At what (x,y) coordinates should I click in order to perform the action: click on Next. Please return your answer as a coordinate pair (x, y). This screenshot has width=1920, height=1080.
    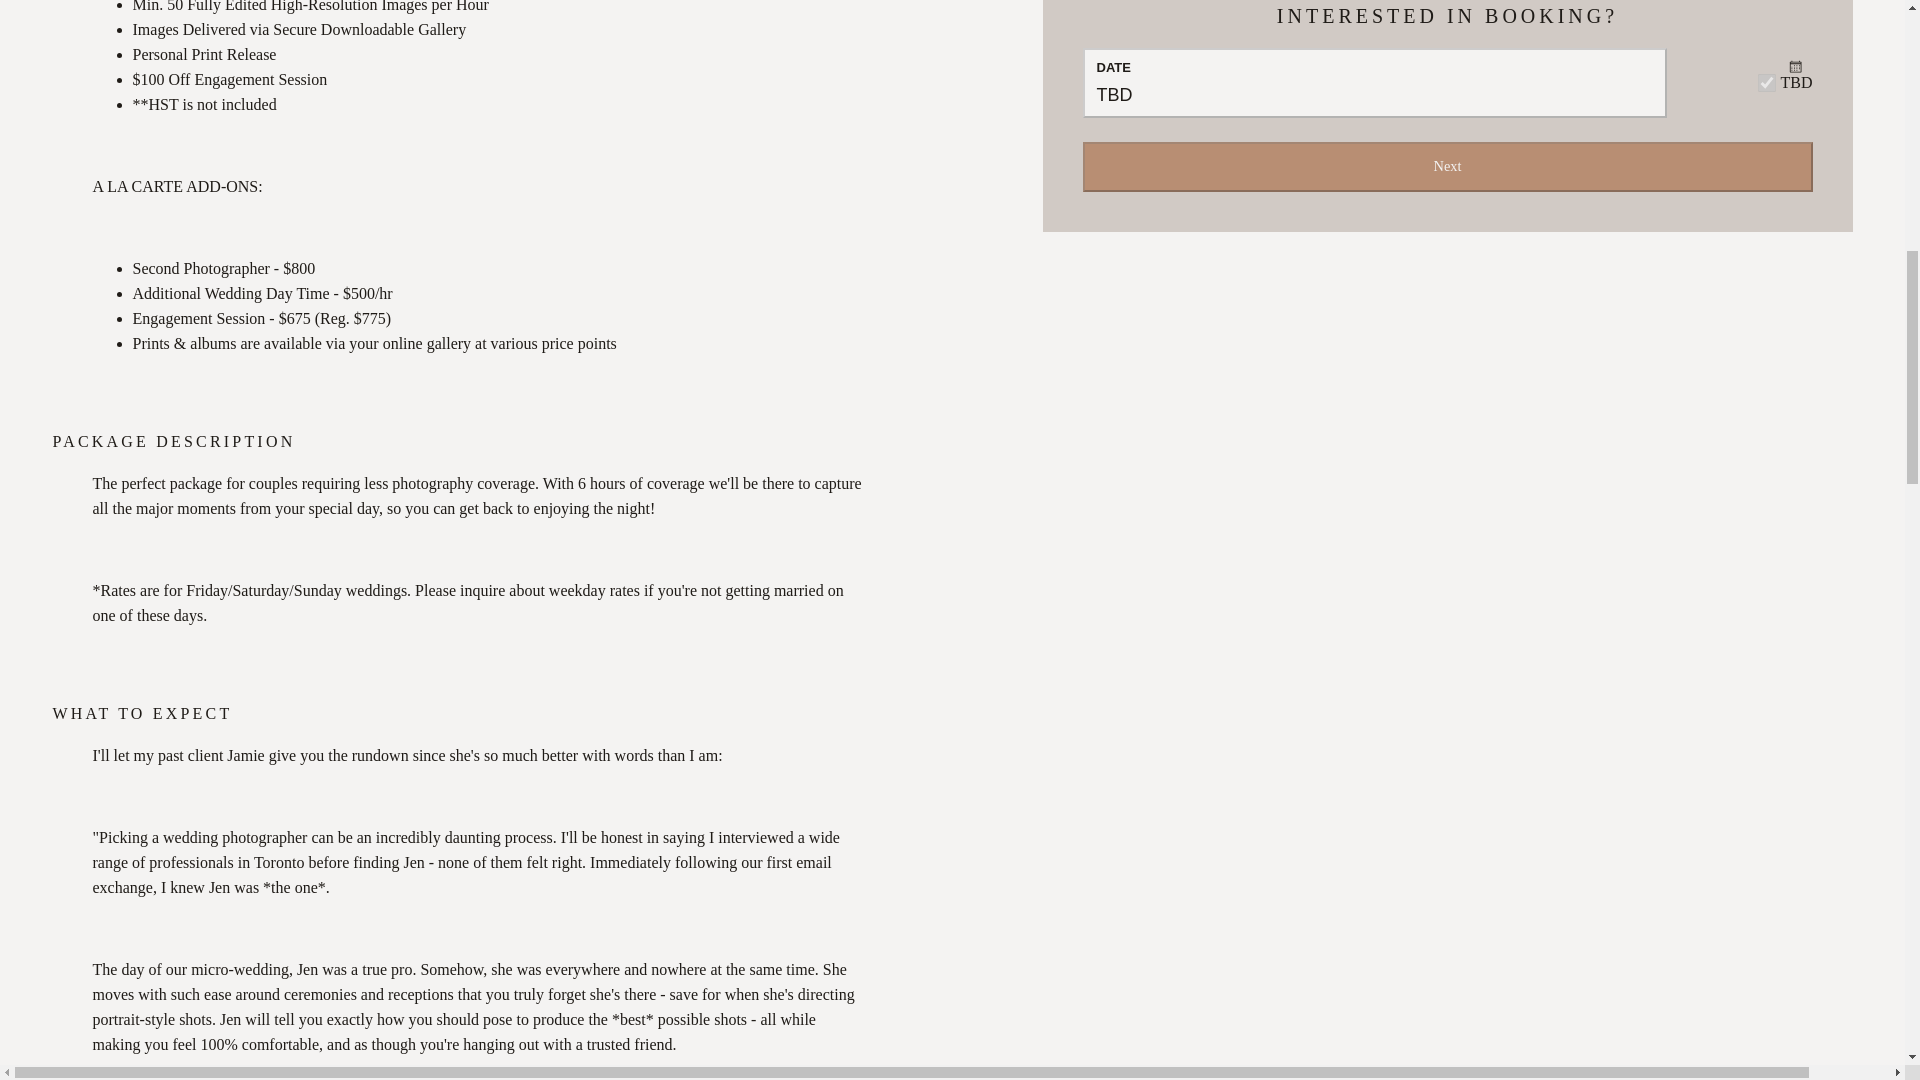
    Looking at the image, I should click on (1374, 82).